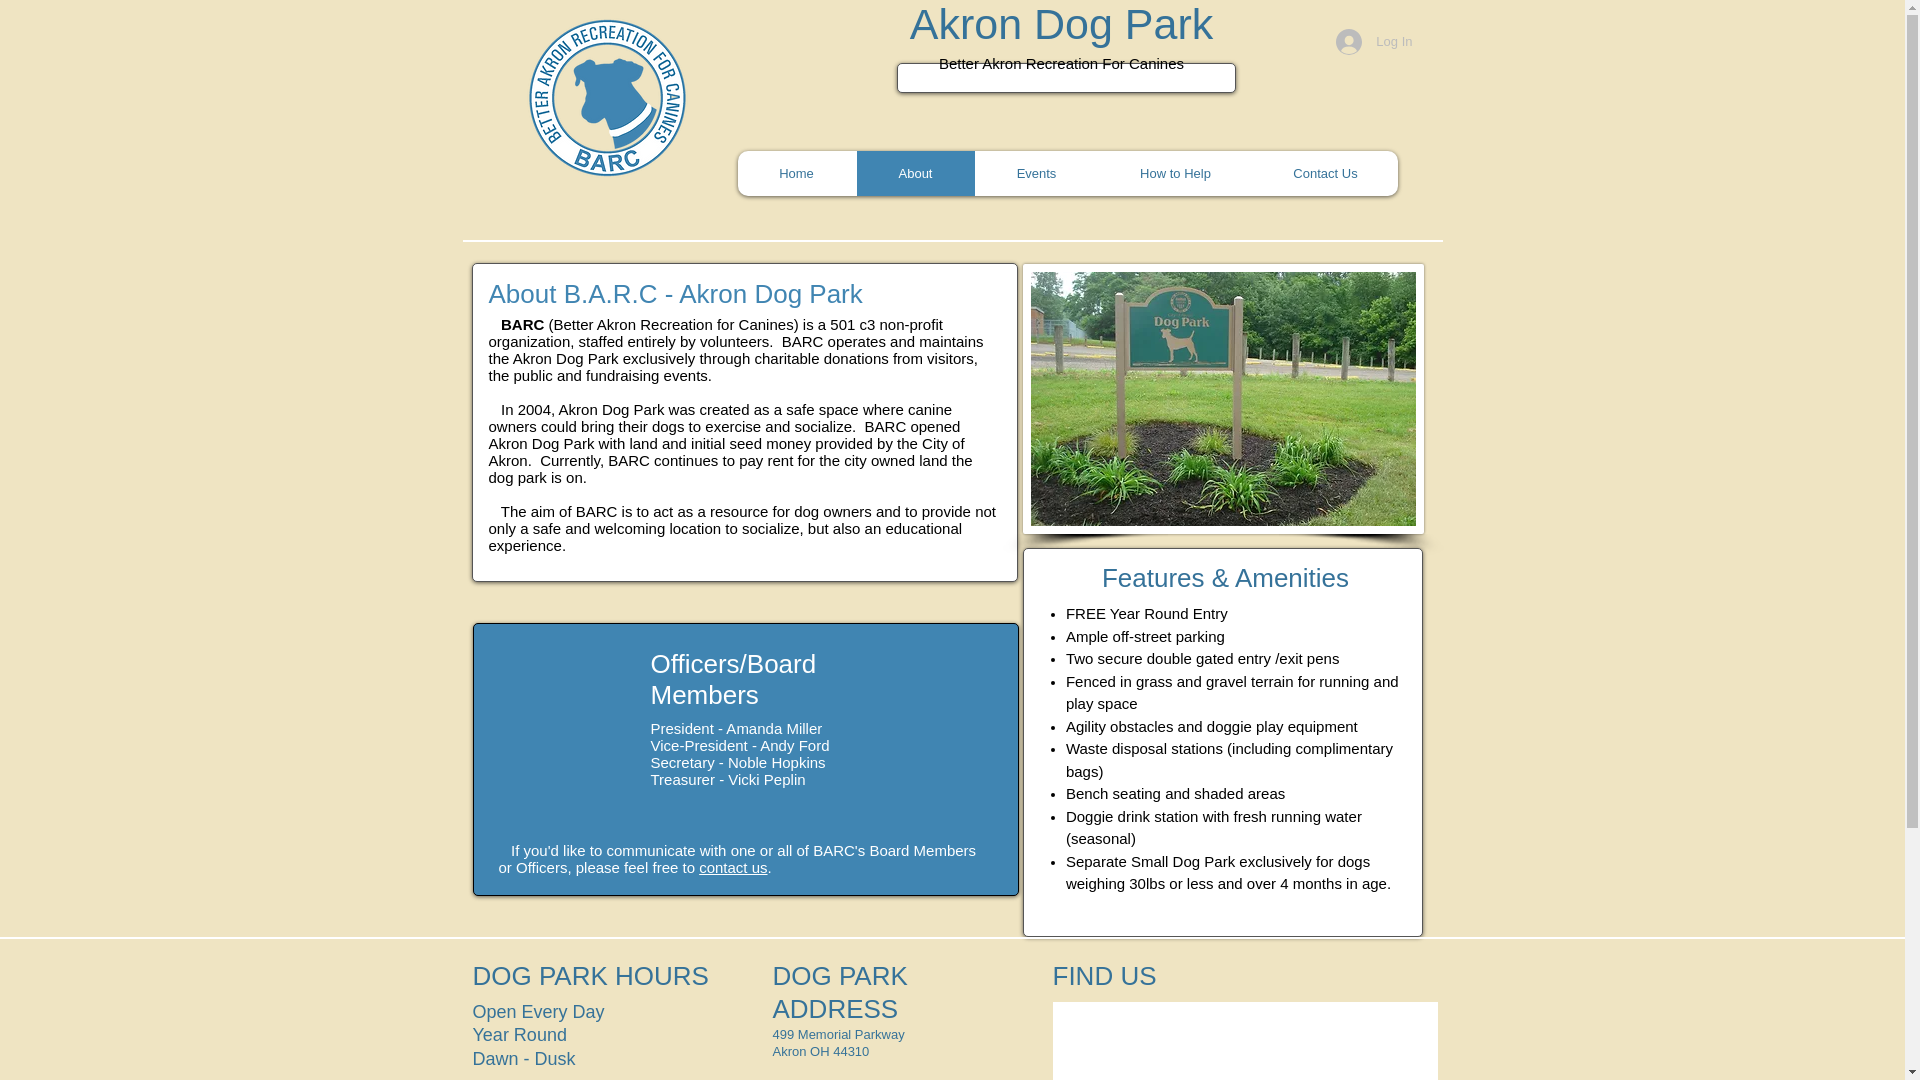 This screenshot has height=1080, width=1920. Describe the element at coordinates (1374, 41) in the screenshot. I see `Log In` at that location.